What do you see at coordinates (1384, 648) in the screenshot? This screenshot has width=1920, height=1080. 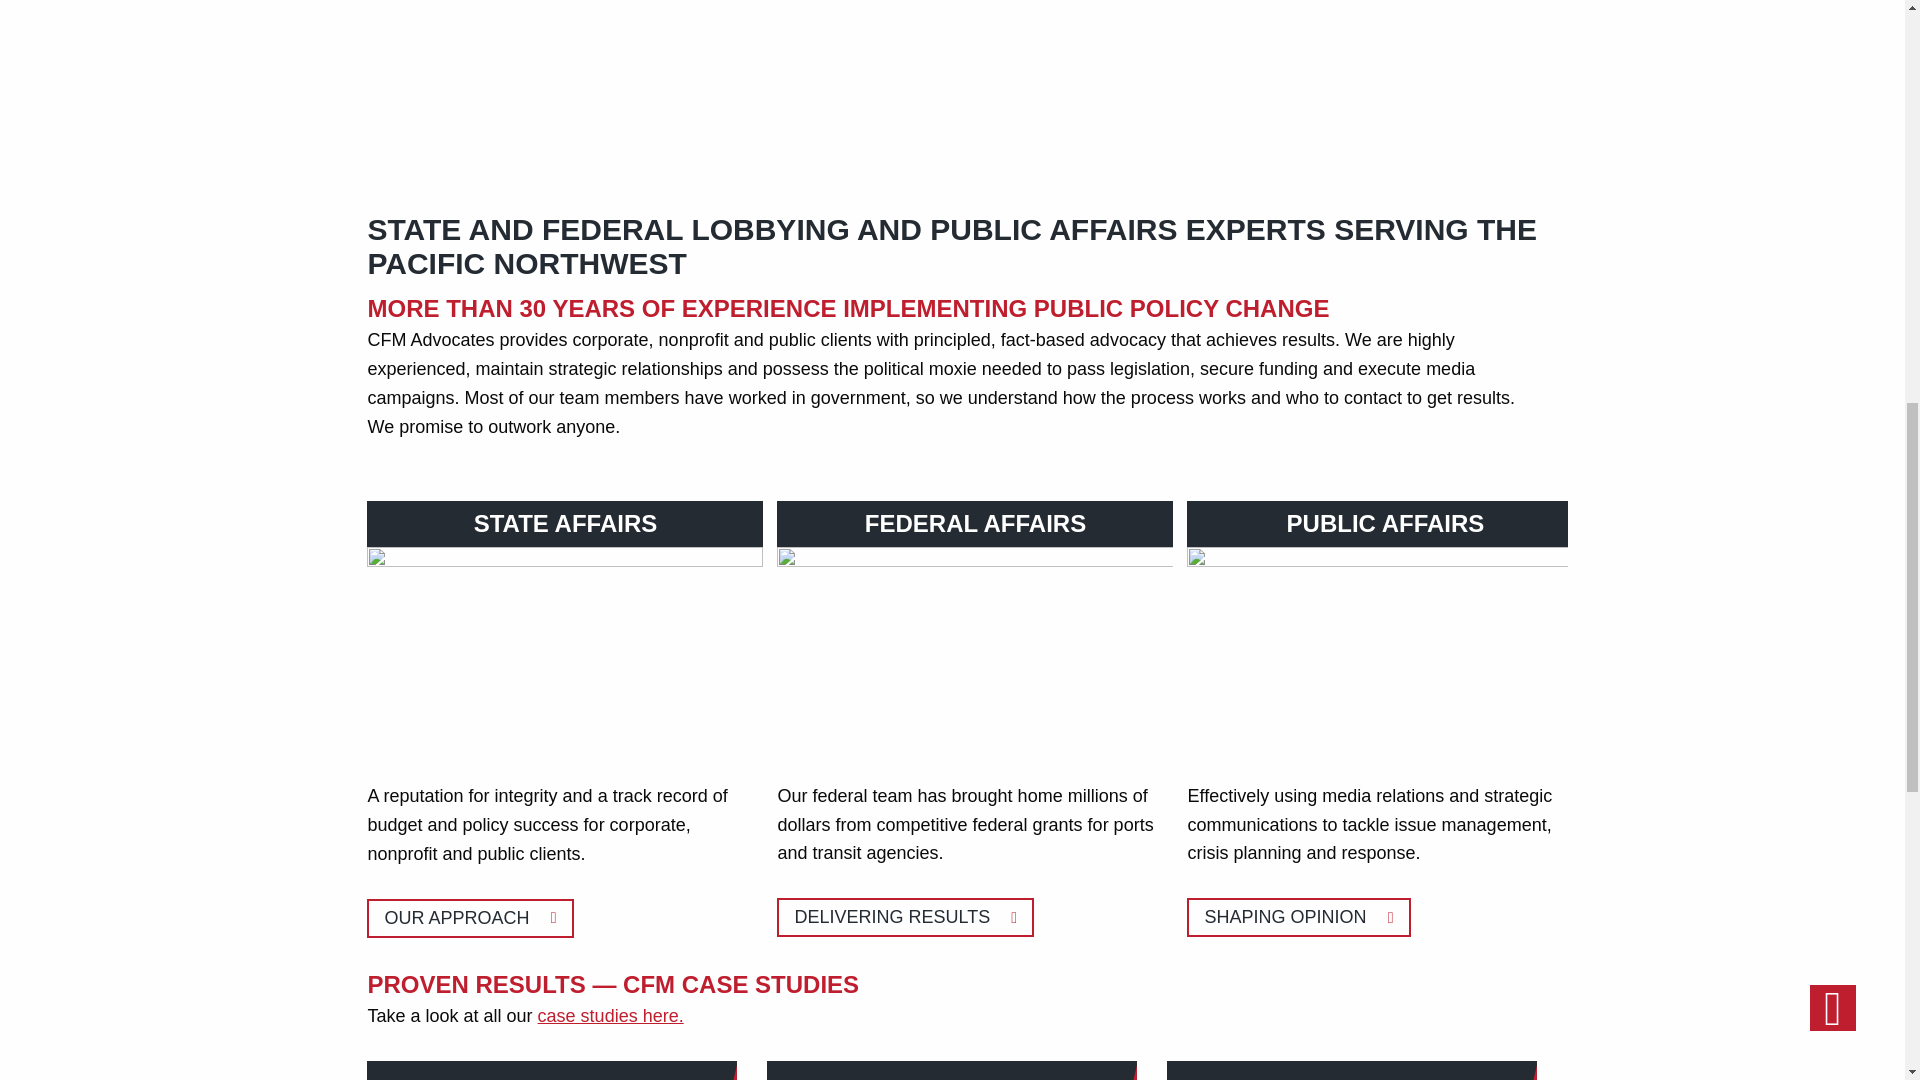 I see `case-studies-homepage-cta` at bounding box center [1384, 648].